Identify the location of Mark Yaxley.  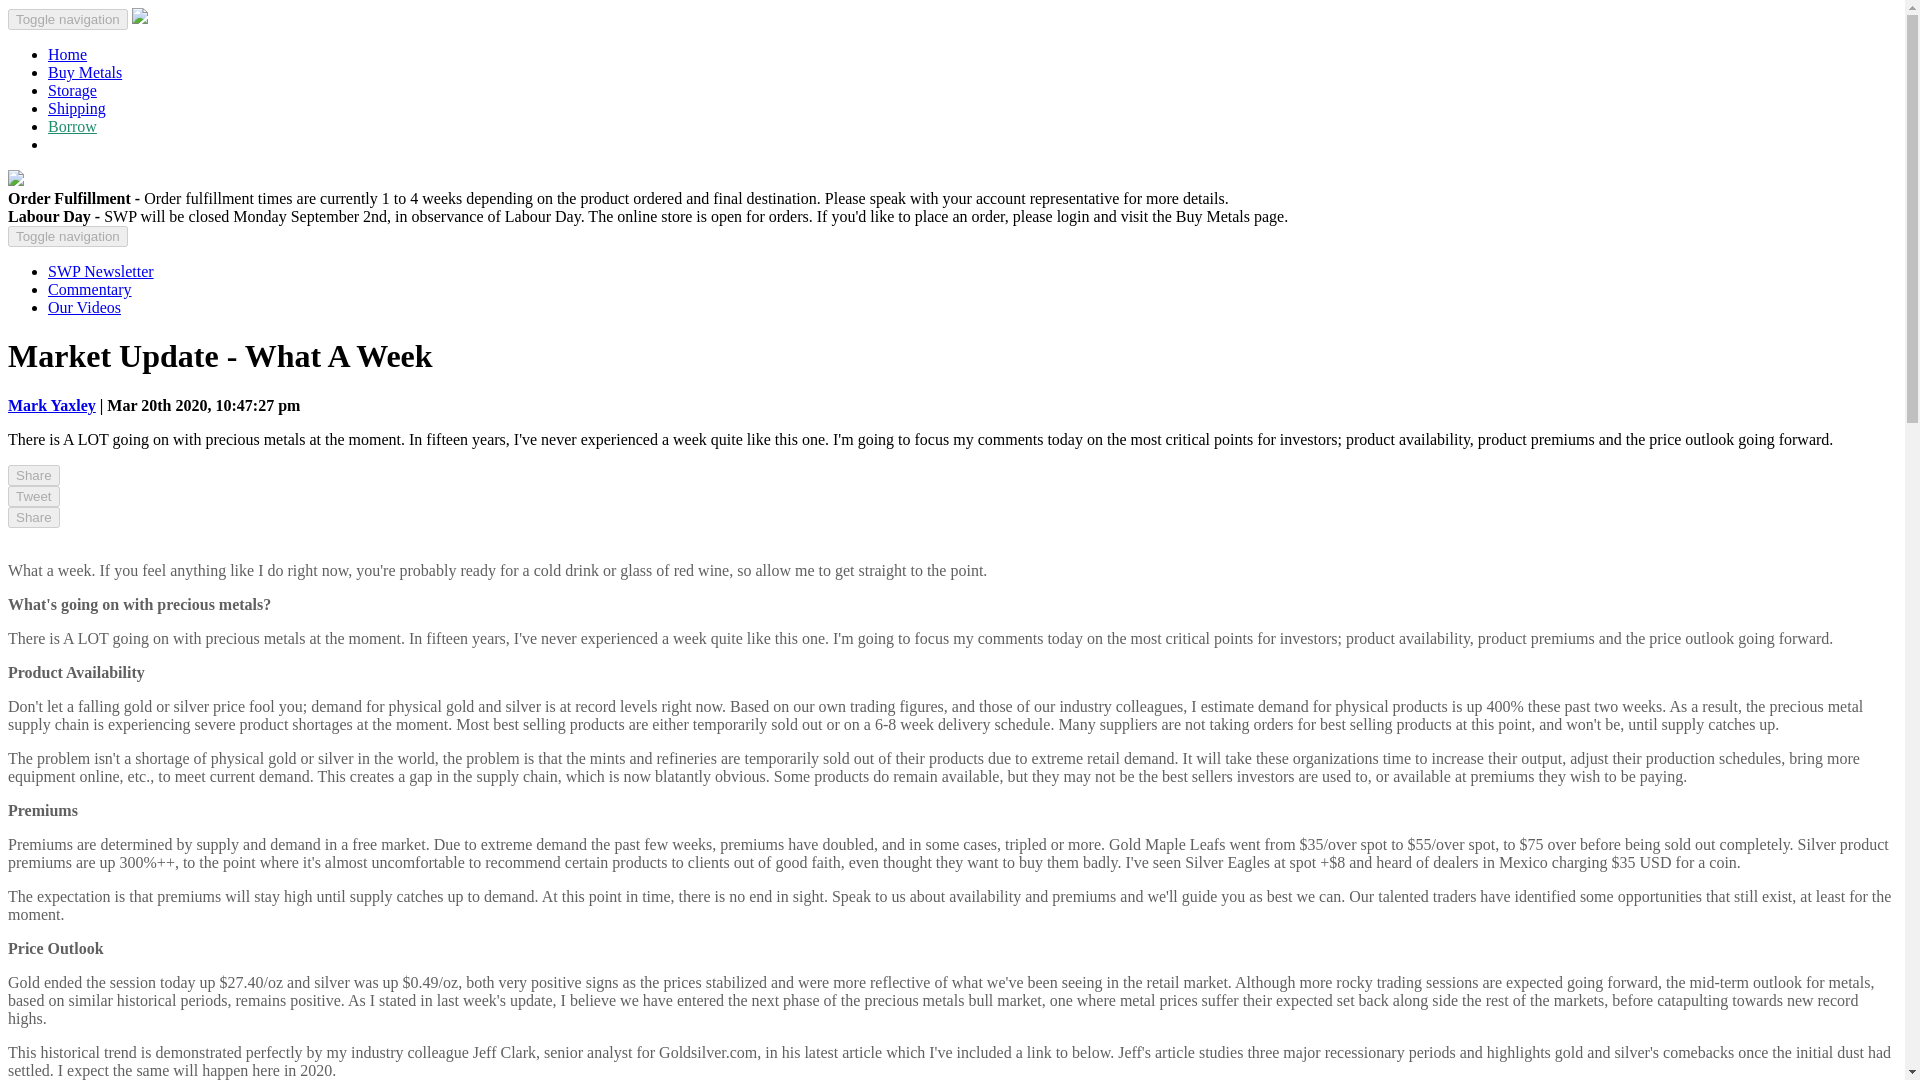
(52, 405).